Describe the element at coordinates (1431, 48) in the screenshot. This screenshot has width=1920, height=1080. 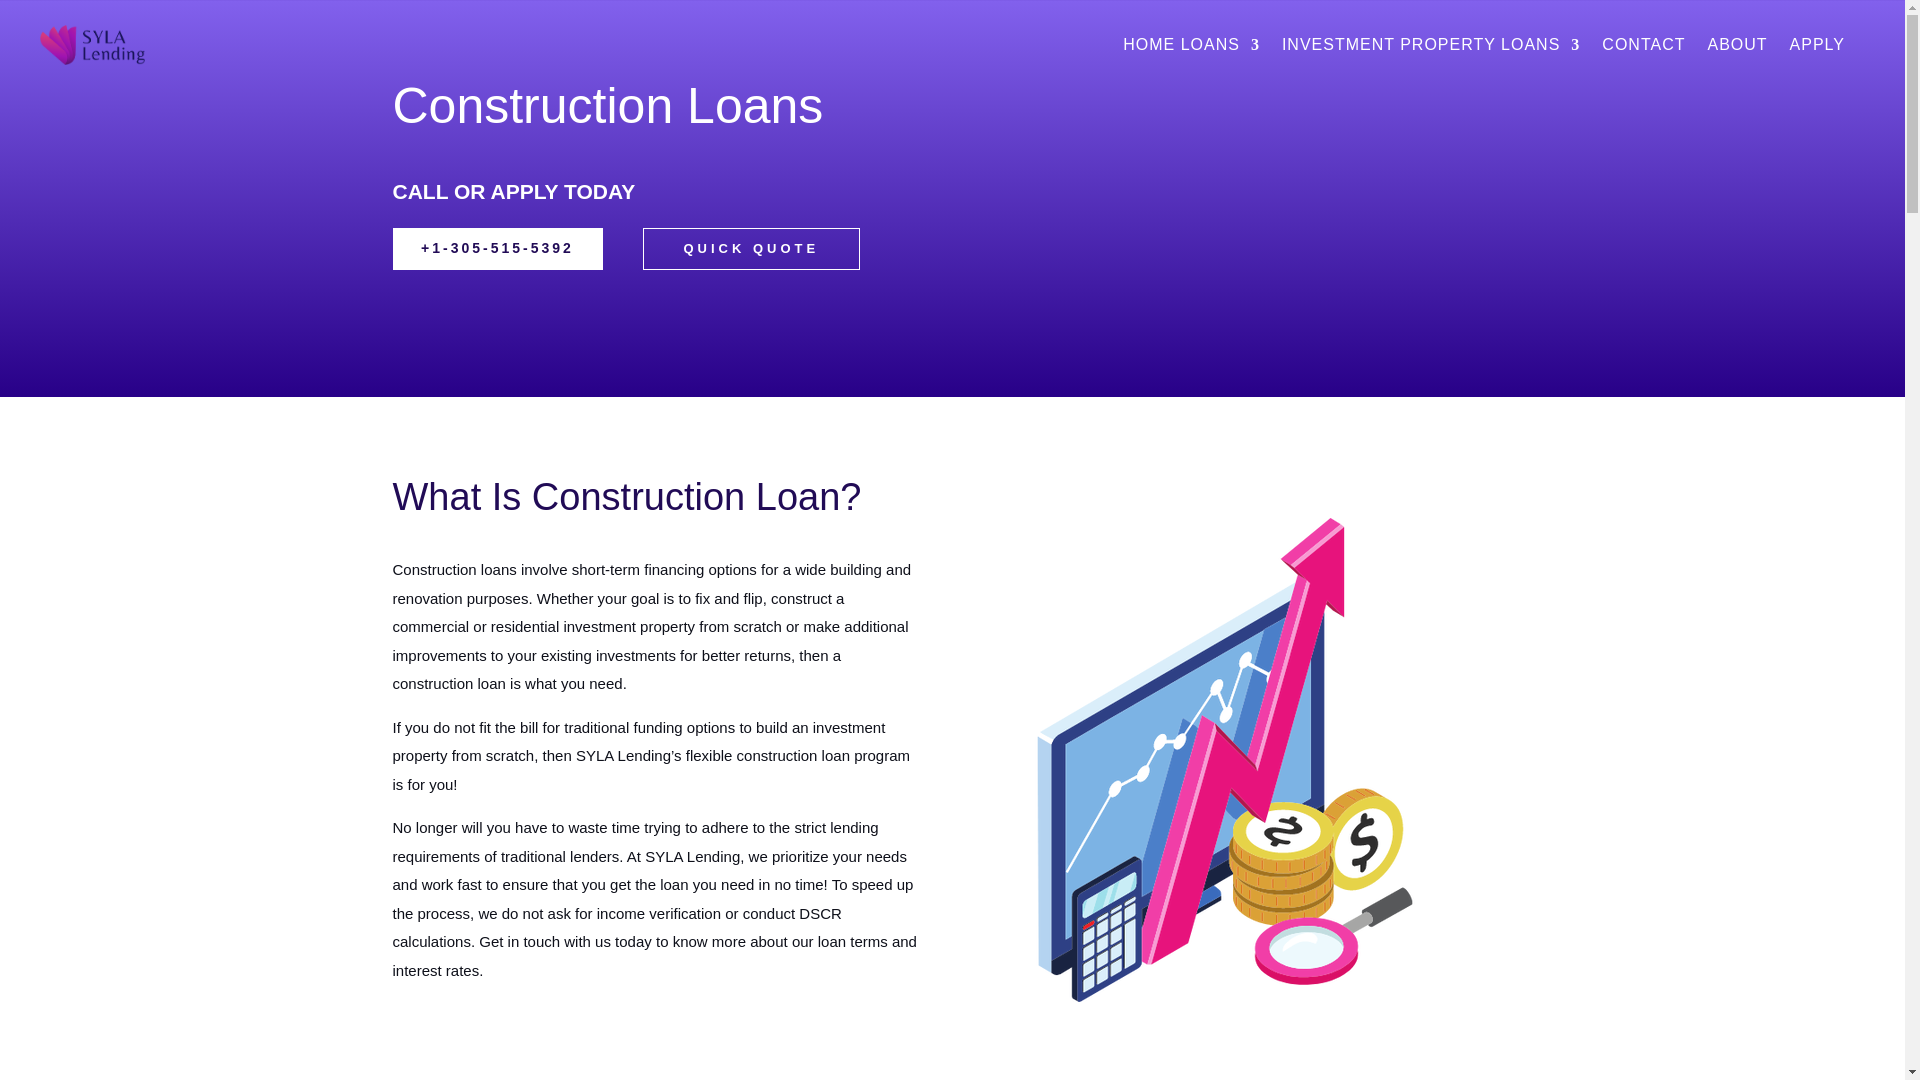
I see `INVESTMENT PROPERTY LOANS` at that location.